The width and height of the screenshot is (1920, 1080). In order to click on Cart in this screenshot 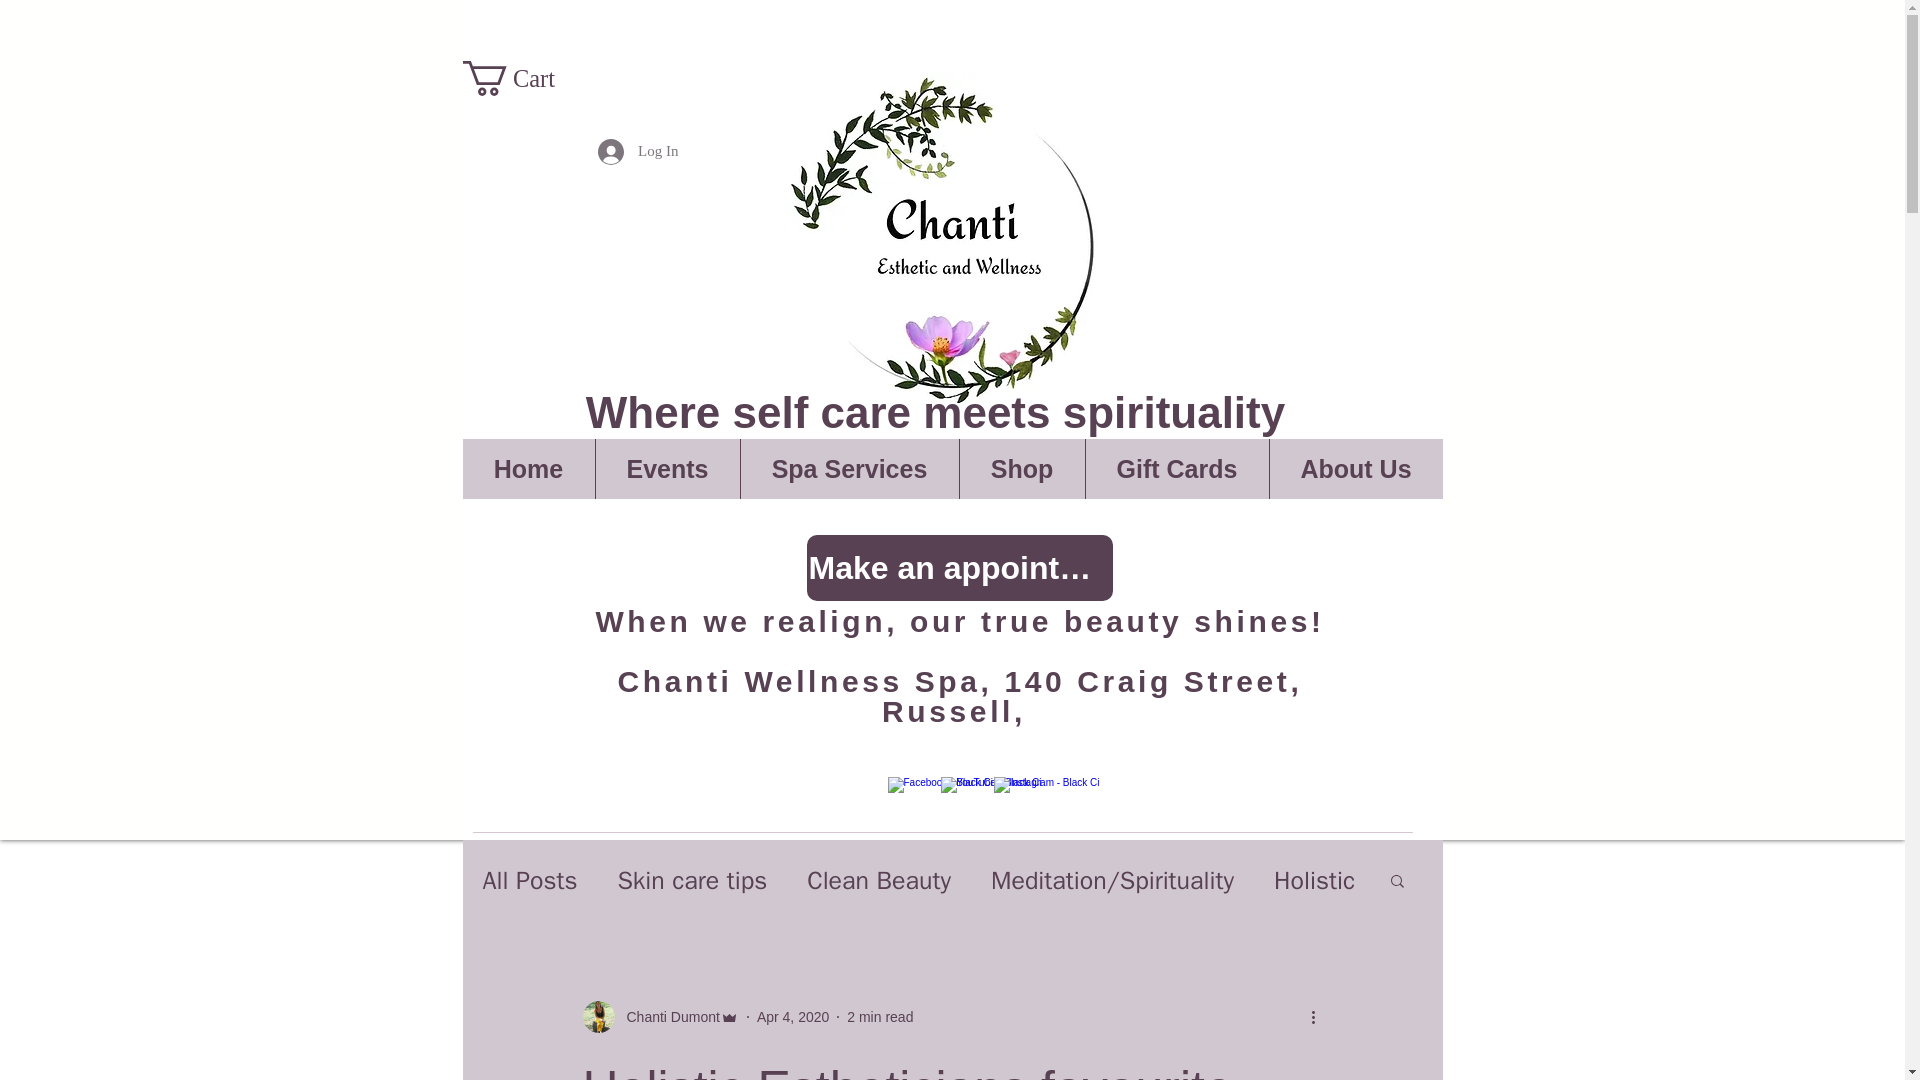, I will do `click(526, 78)`.